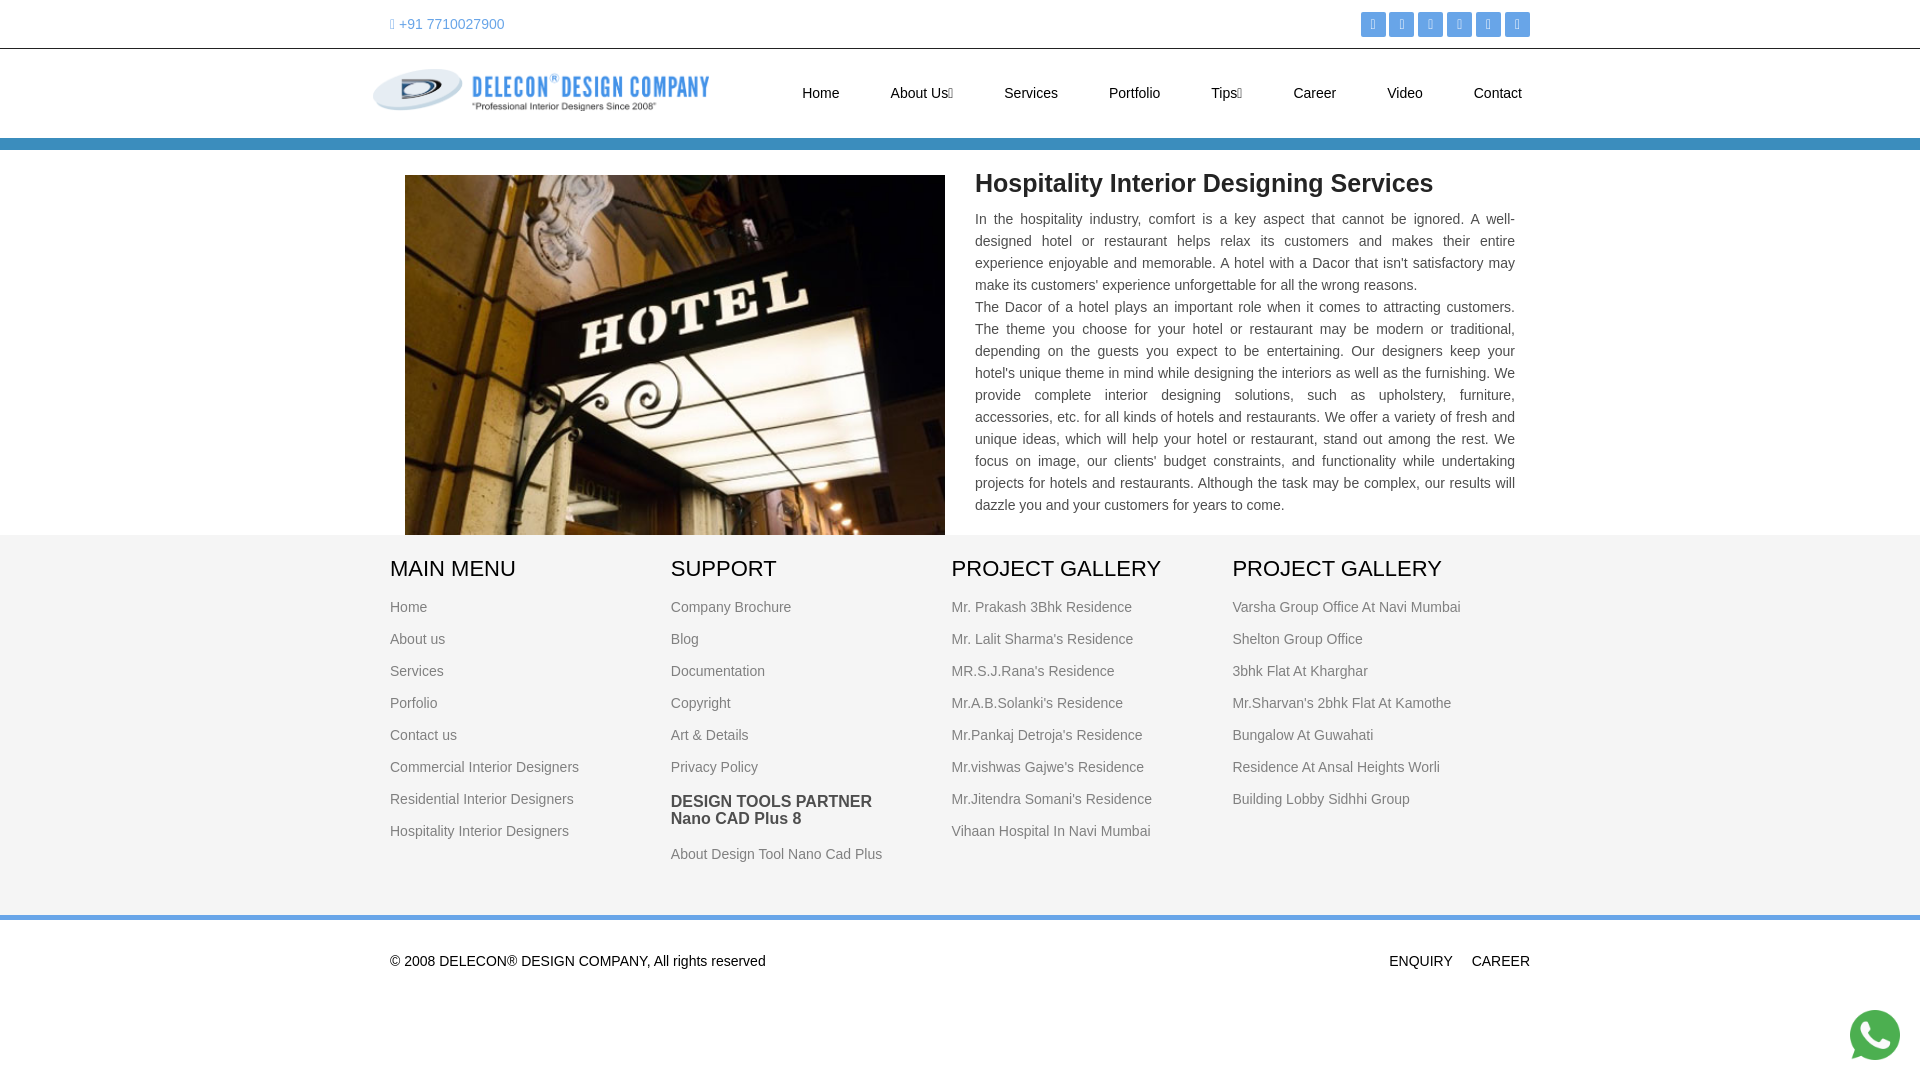 This screenshot has width=1920, height=1080. I want to click on Career, so click(1314, 92).